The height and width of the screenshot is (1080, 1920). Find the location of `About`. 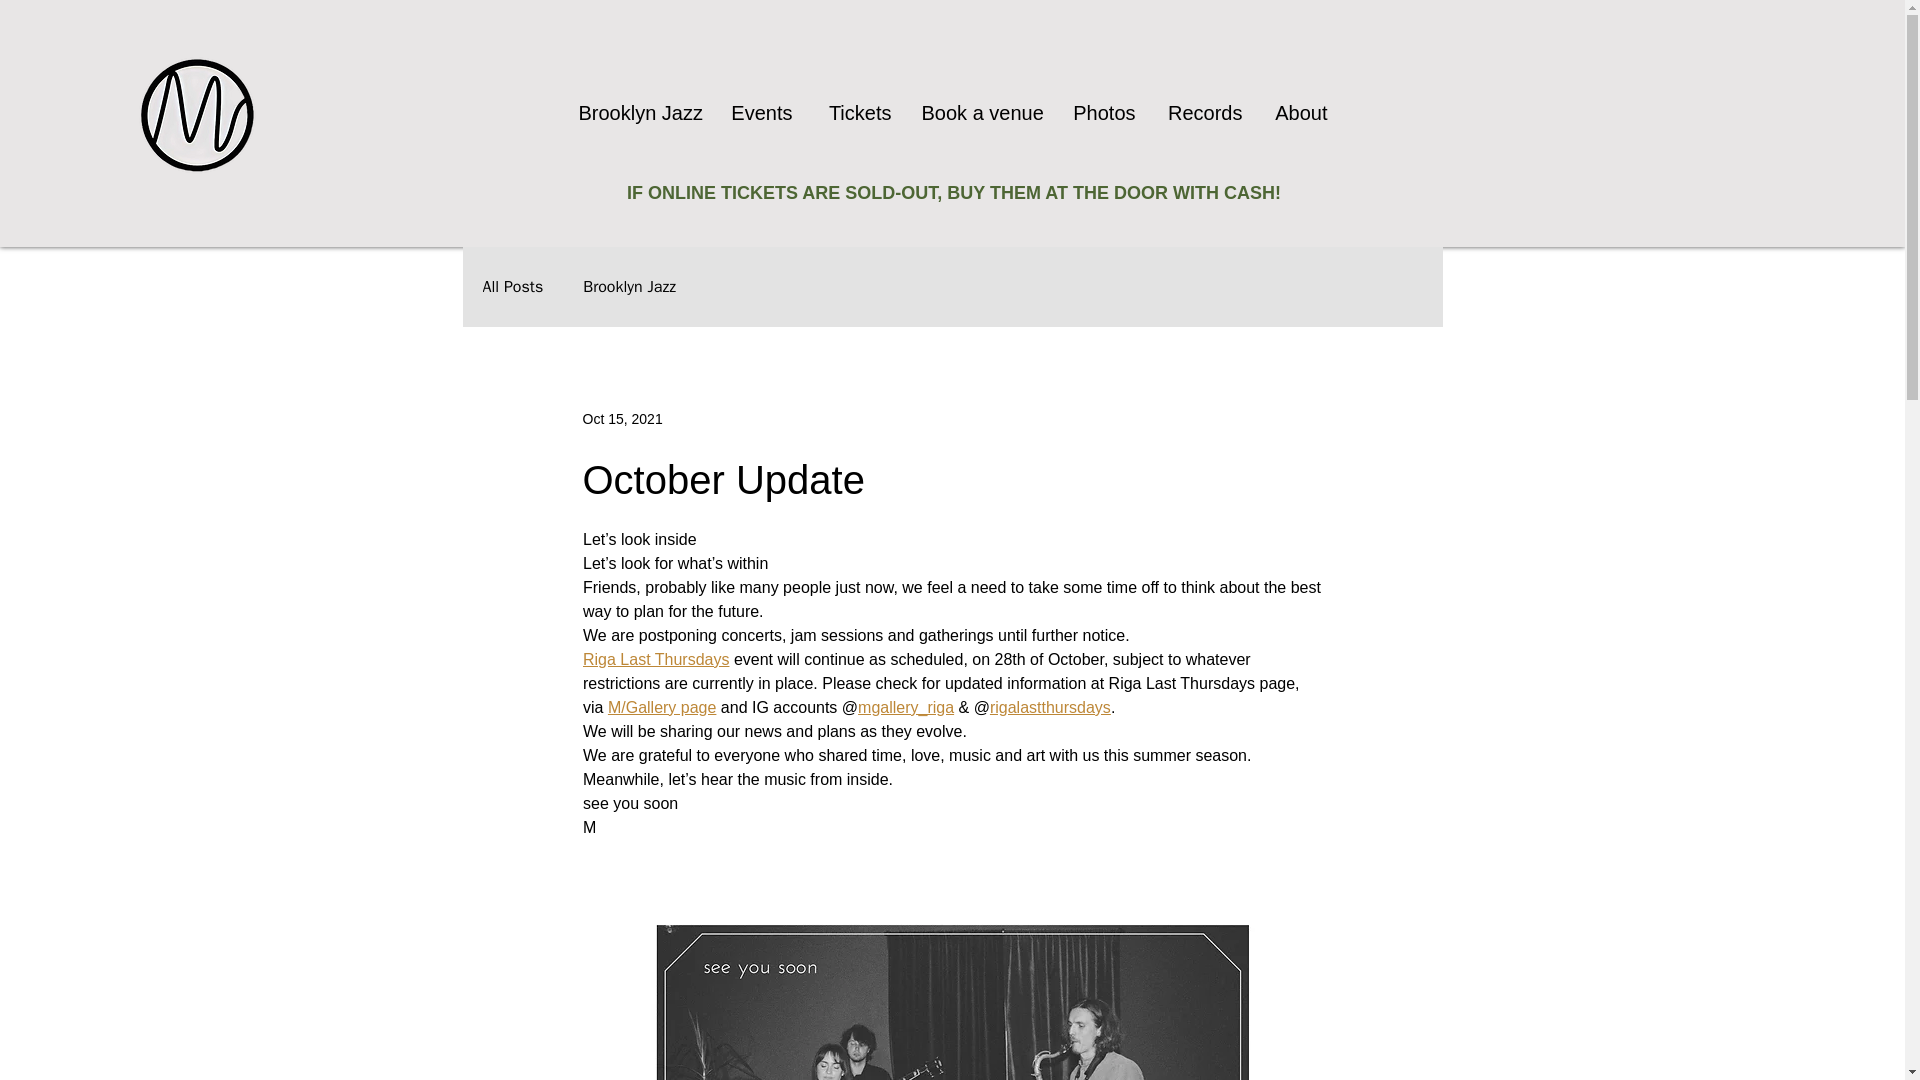

About is located at coordinates (1300, 113).